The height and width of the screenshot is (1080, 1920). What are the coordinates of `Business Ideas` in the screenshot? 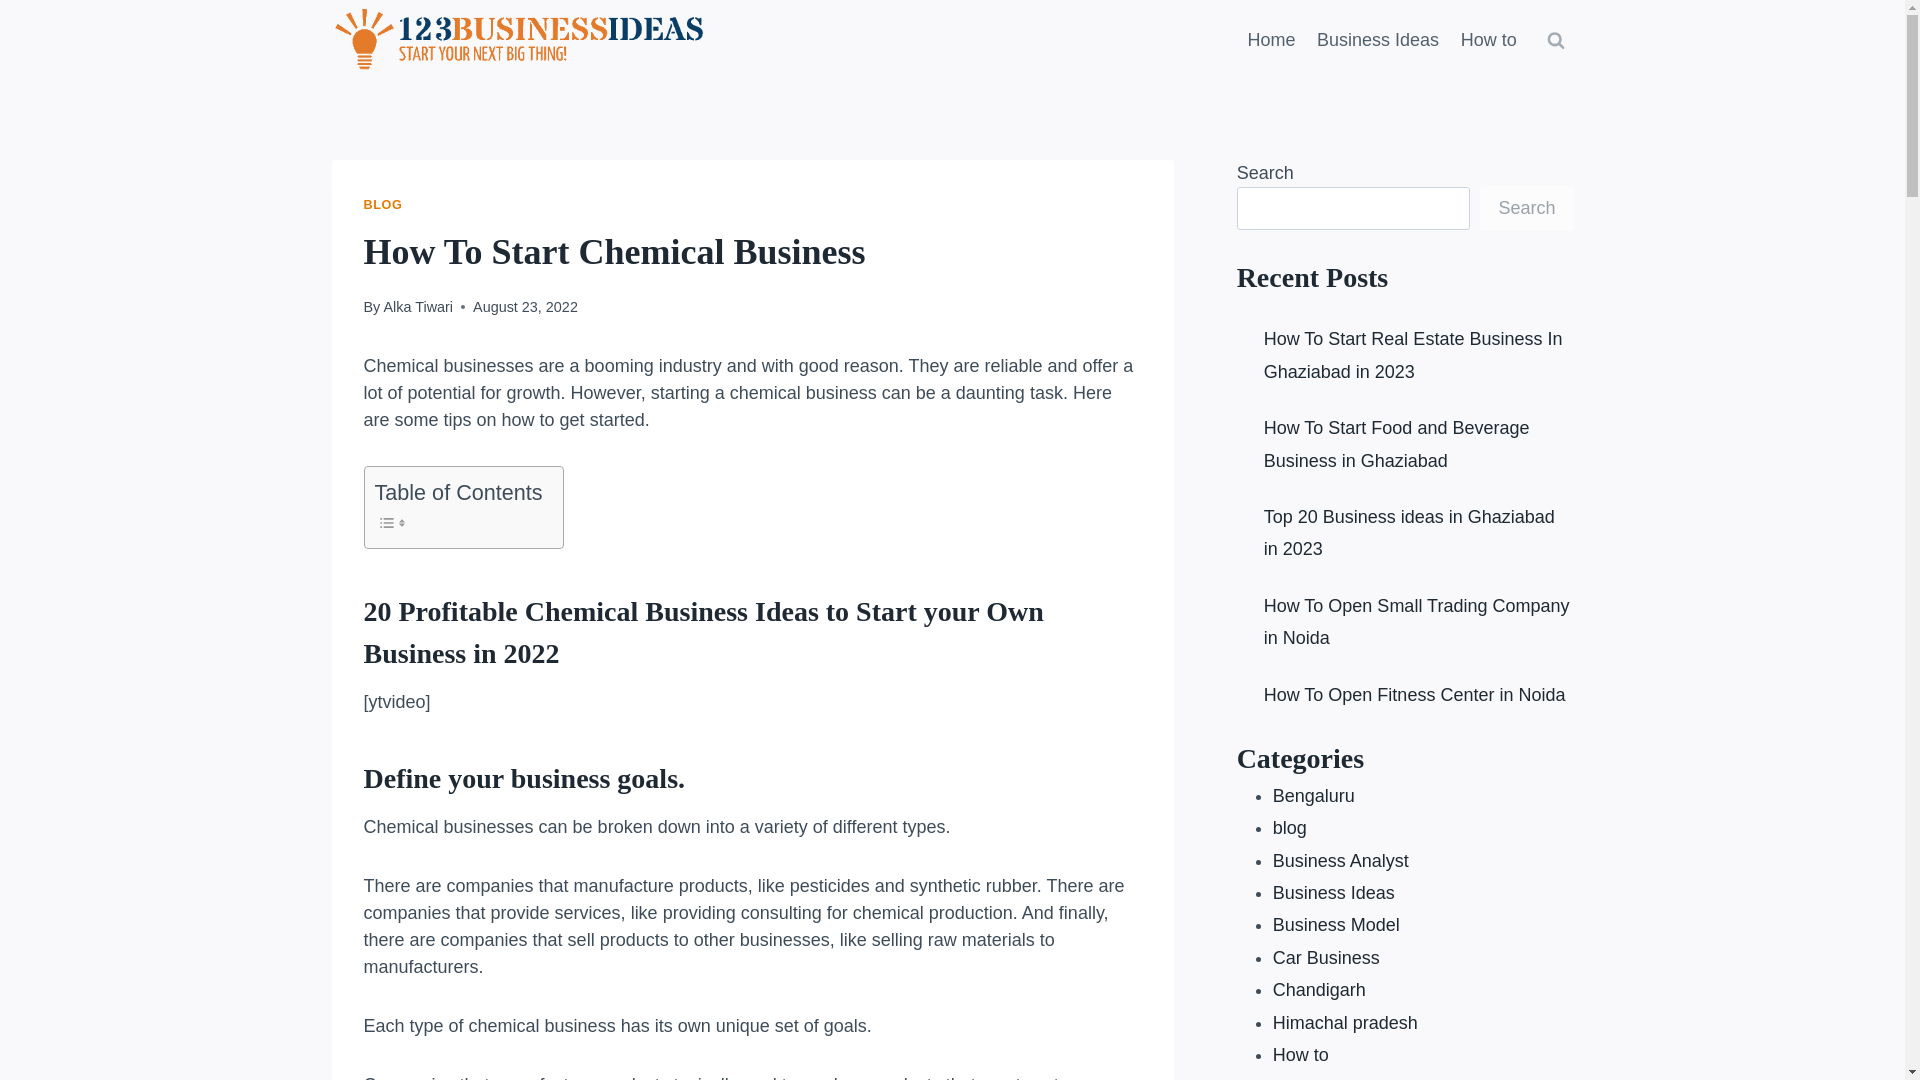 It's located at (1377, 40).